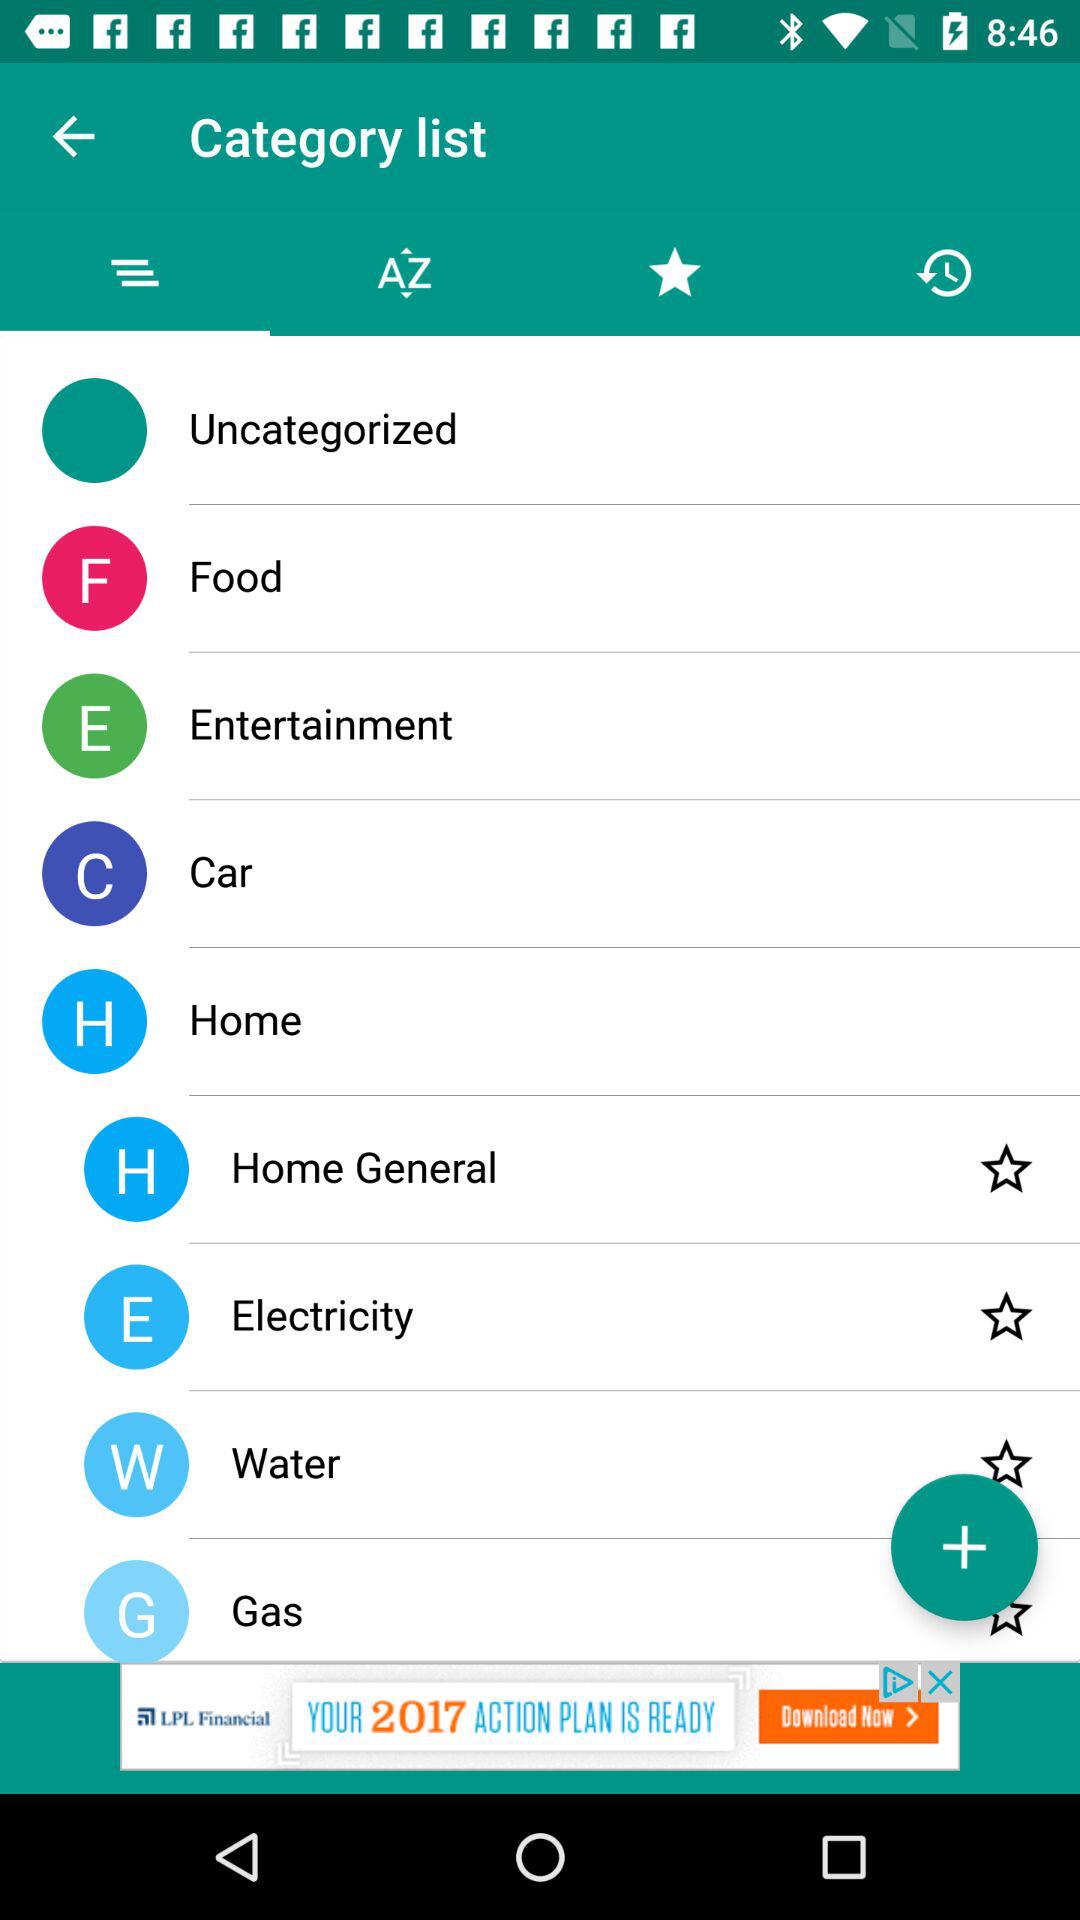  I want to click on favorite category, so click(1006, 1316).